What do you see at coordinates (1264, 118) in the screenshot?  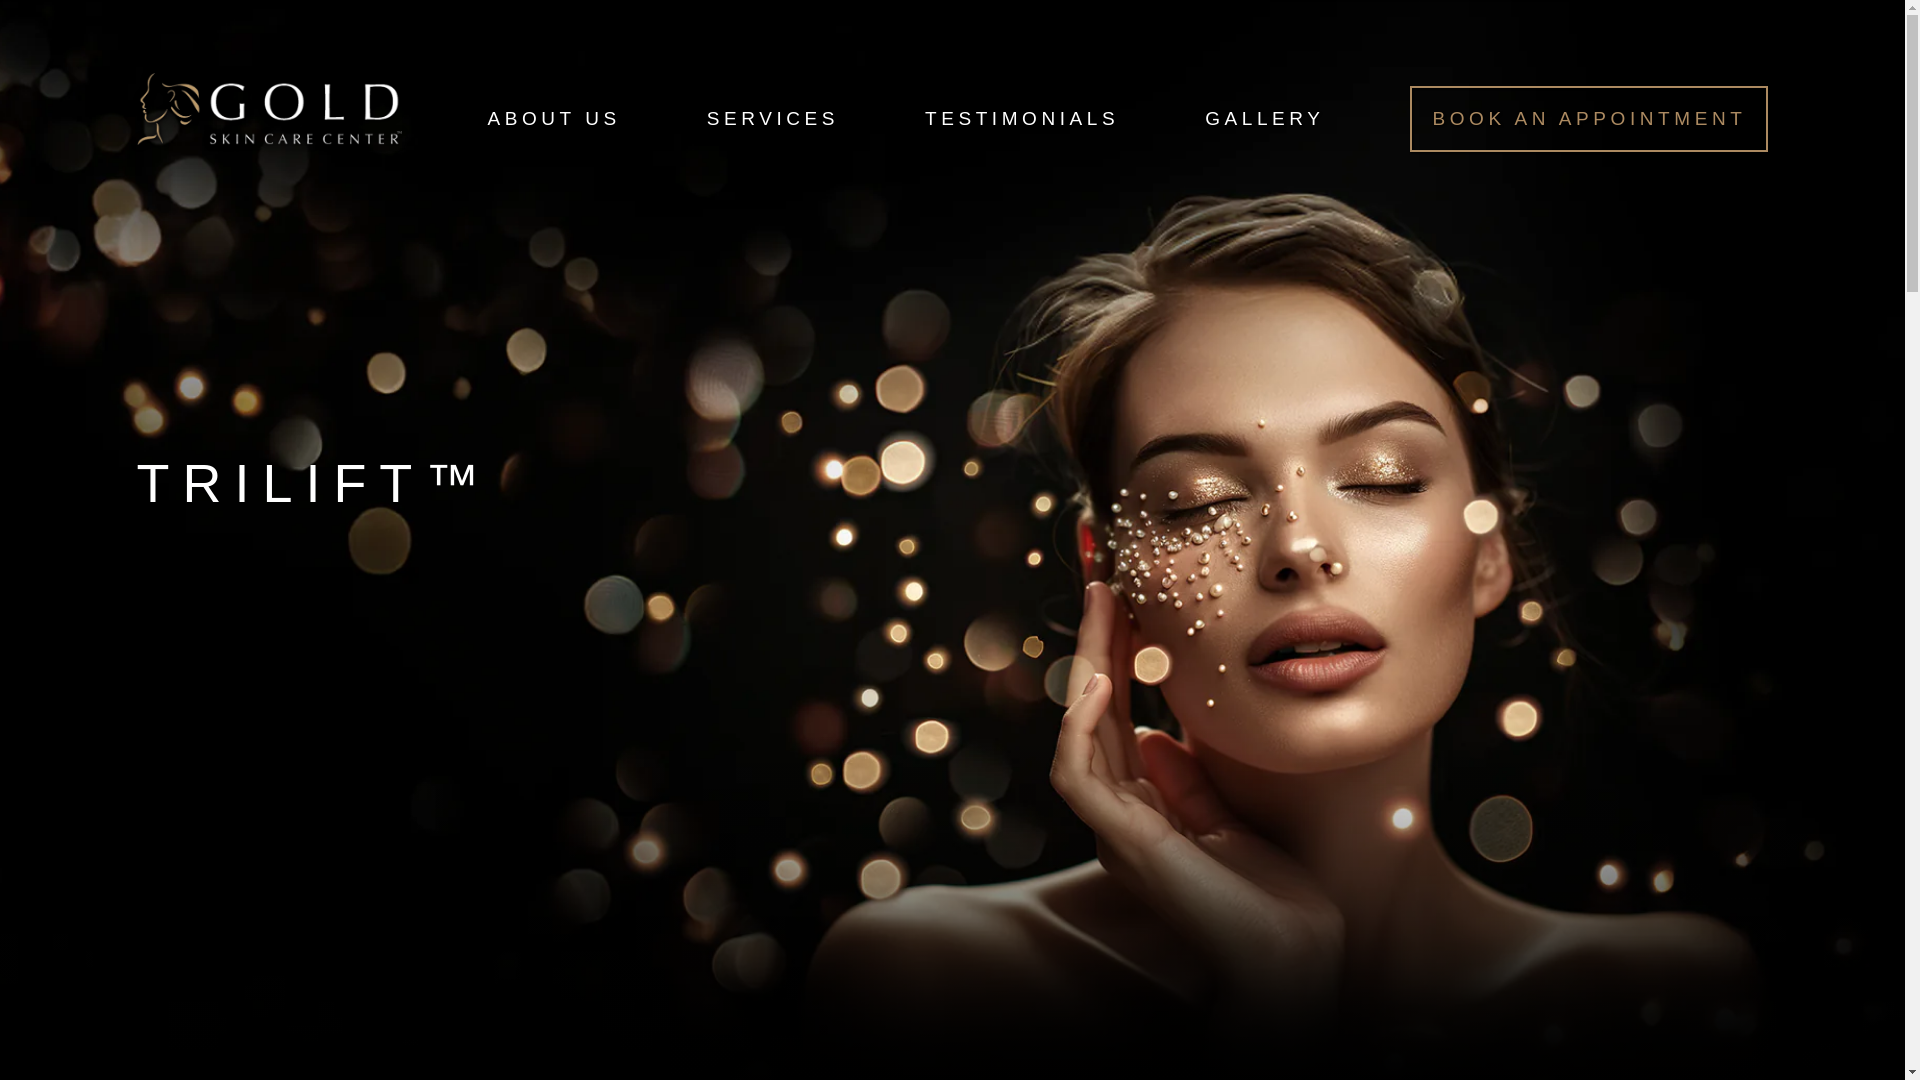 I see `GALLERY` at bounding box center [1264, 118].